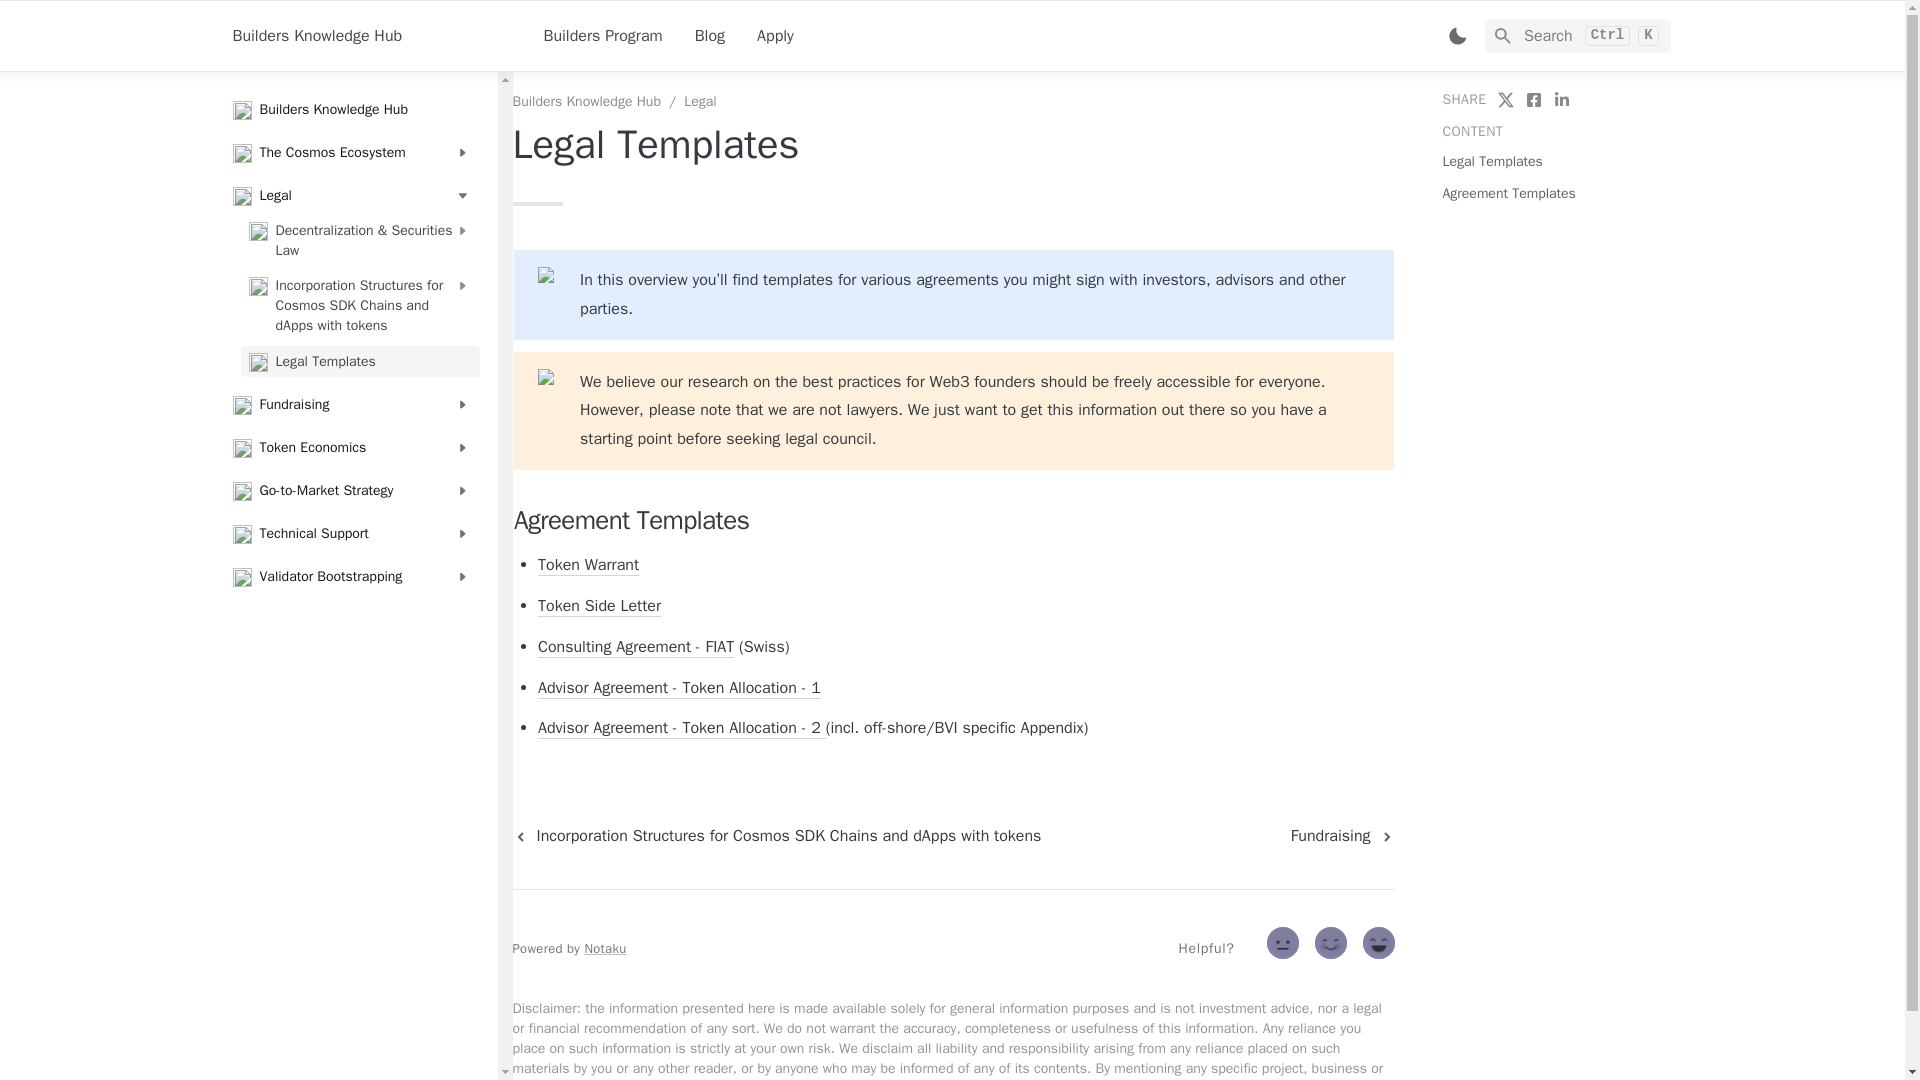 The height and width of the screenshot is (1080, 1920). Describe the element at coordinates (1508, 192) in the screenshot. I see `Agreement Templates` at that location.